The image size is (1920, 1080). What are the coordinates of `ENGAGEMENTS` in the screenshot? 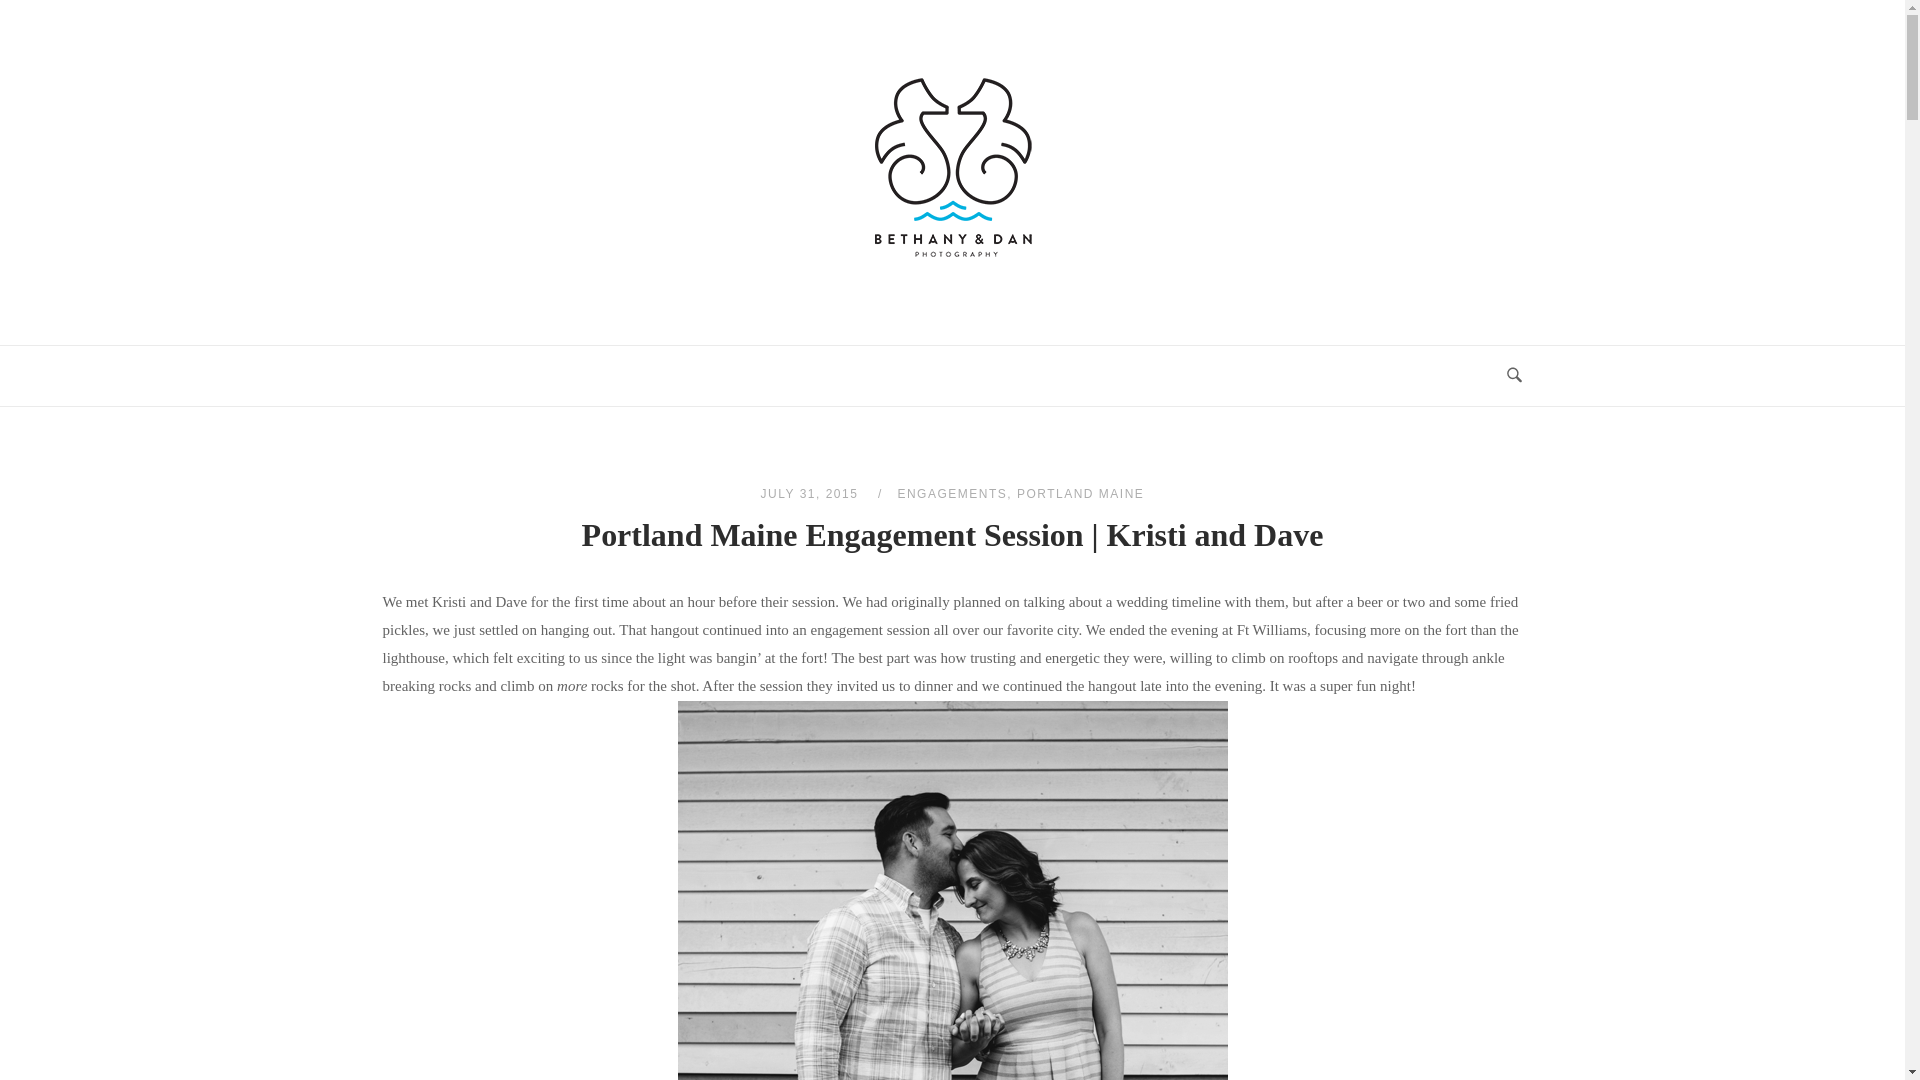 It's located at (951, 494).